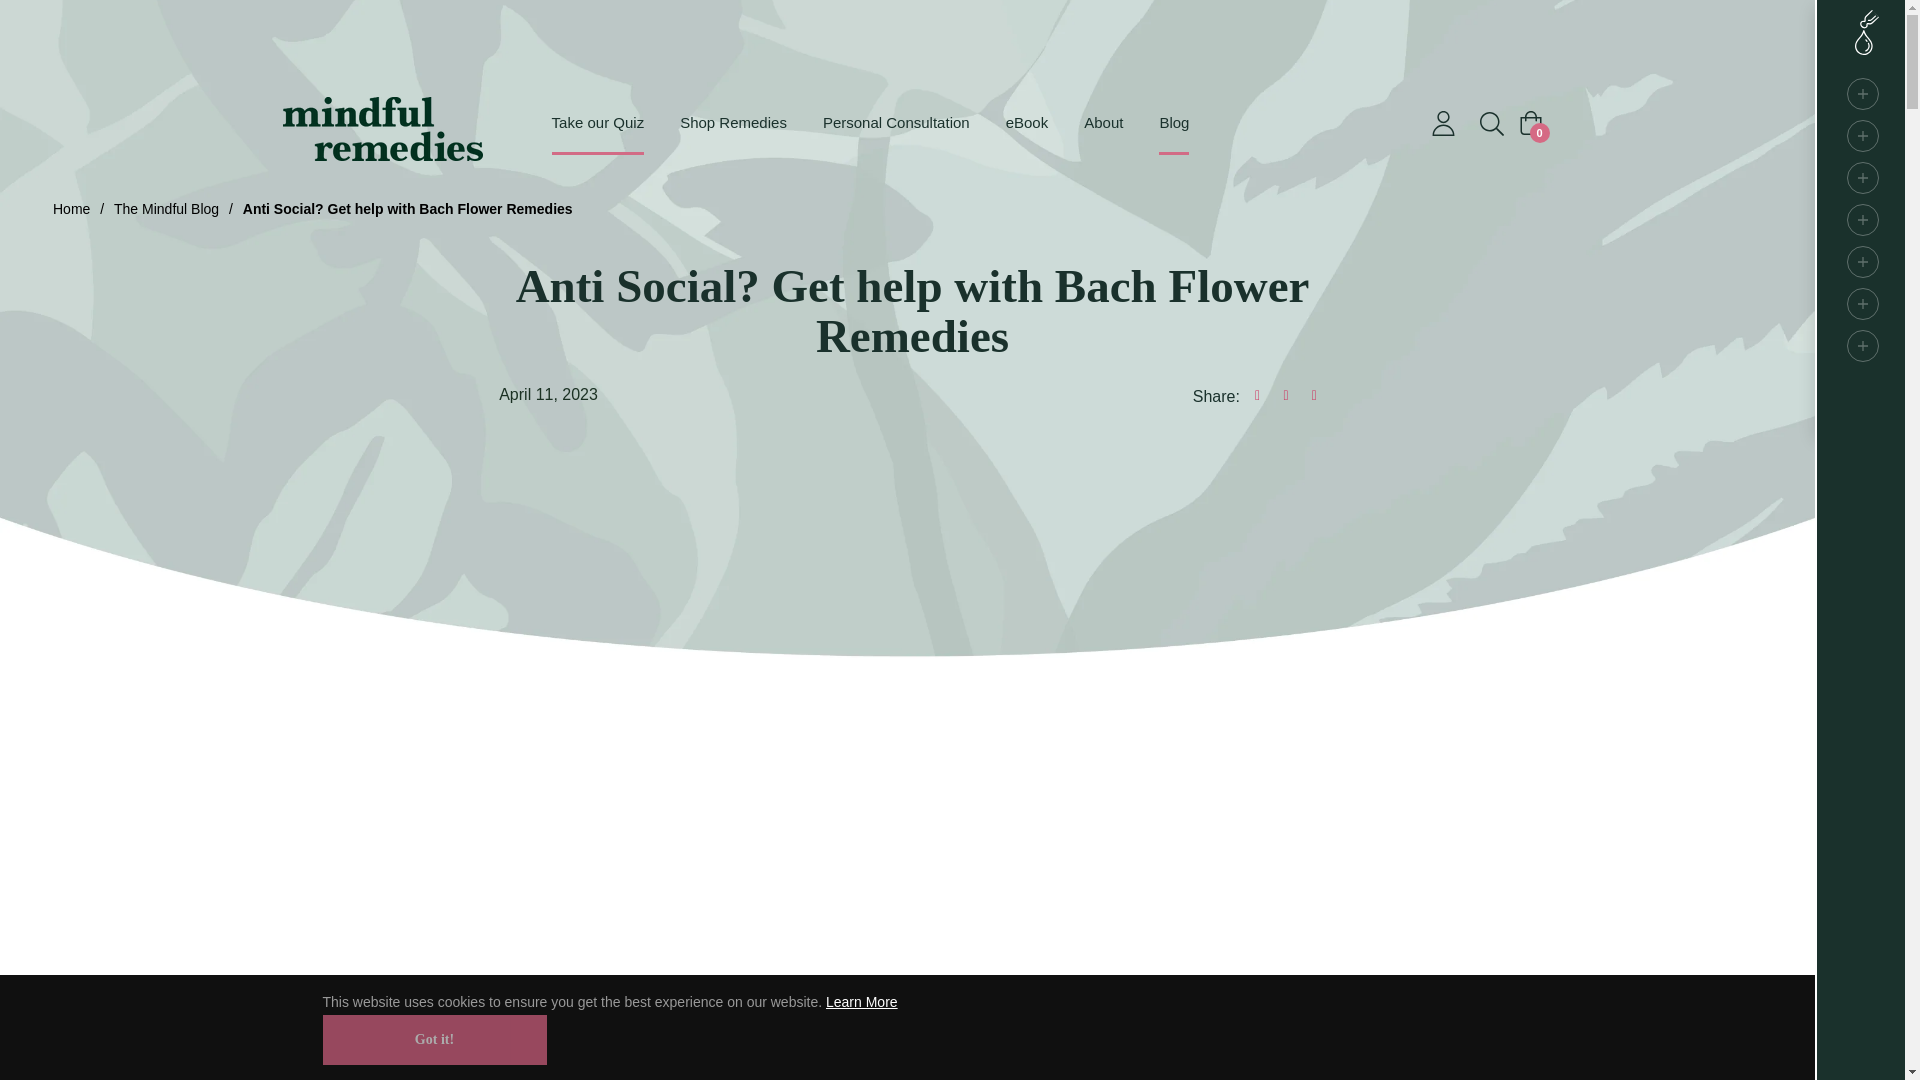  Describe the element at coordinates (733, 122) in the screenshot. I see `Shop Remedies` at that location.